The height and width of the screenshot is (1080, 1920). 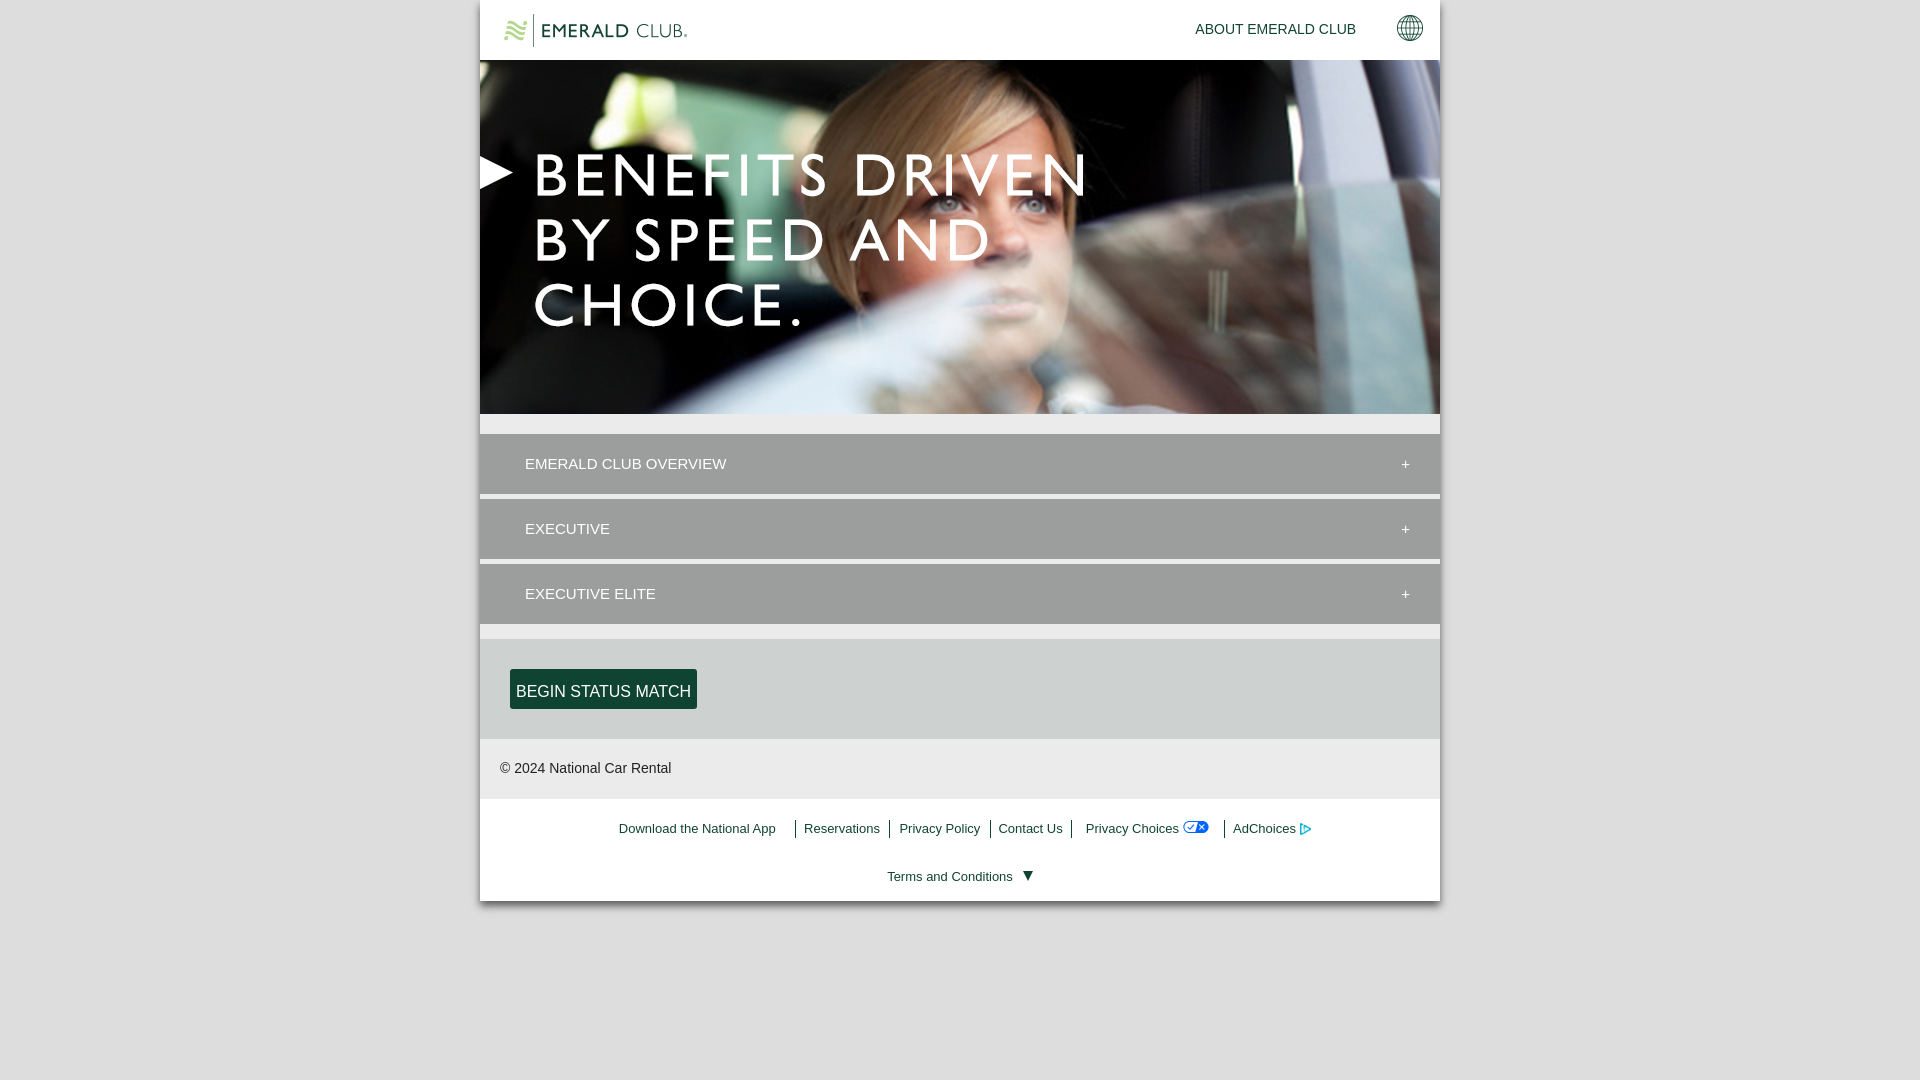 I want to click on BEGIN STATUS MATCH, so click(x=603, y=688).